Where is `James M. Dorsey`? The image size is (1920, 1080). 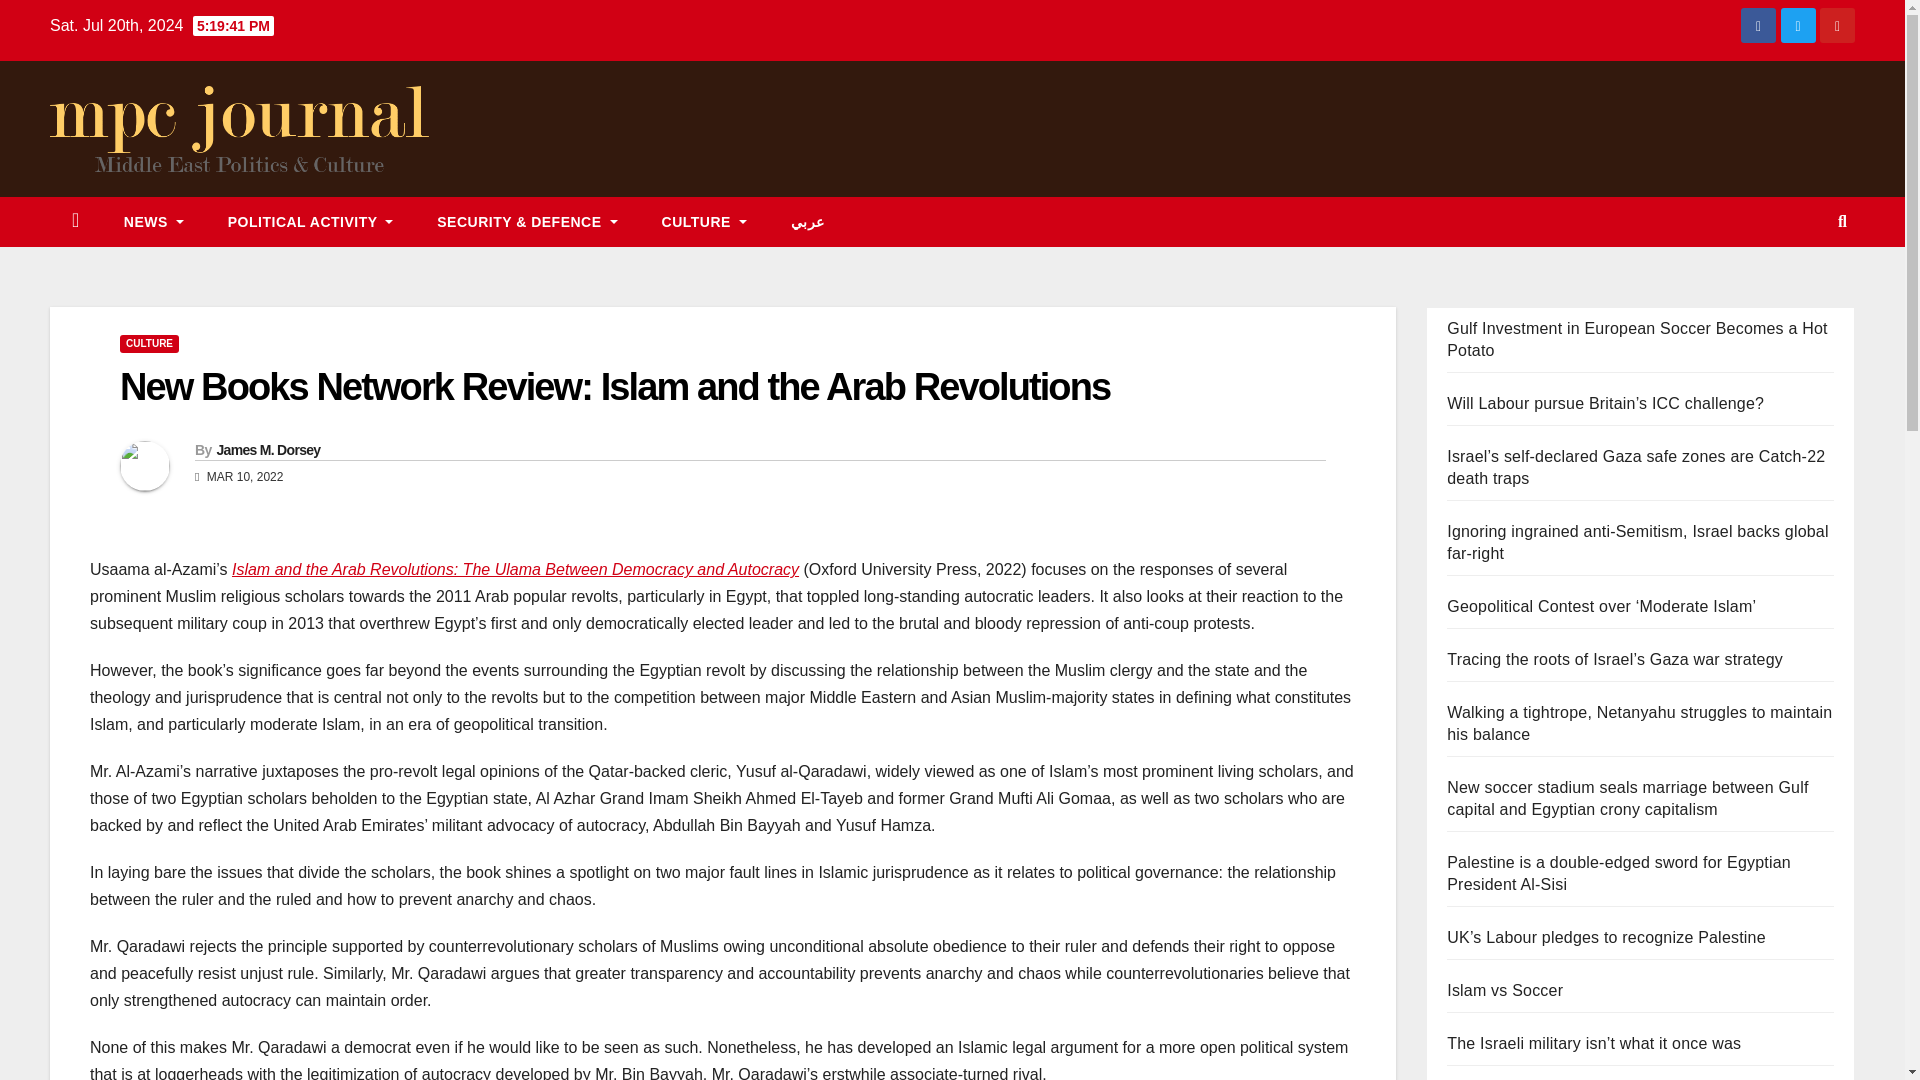 James M. Dorsey is located at coordinates (268, 449).